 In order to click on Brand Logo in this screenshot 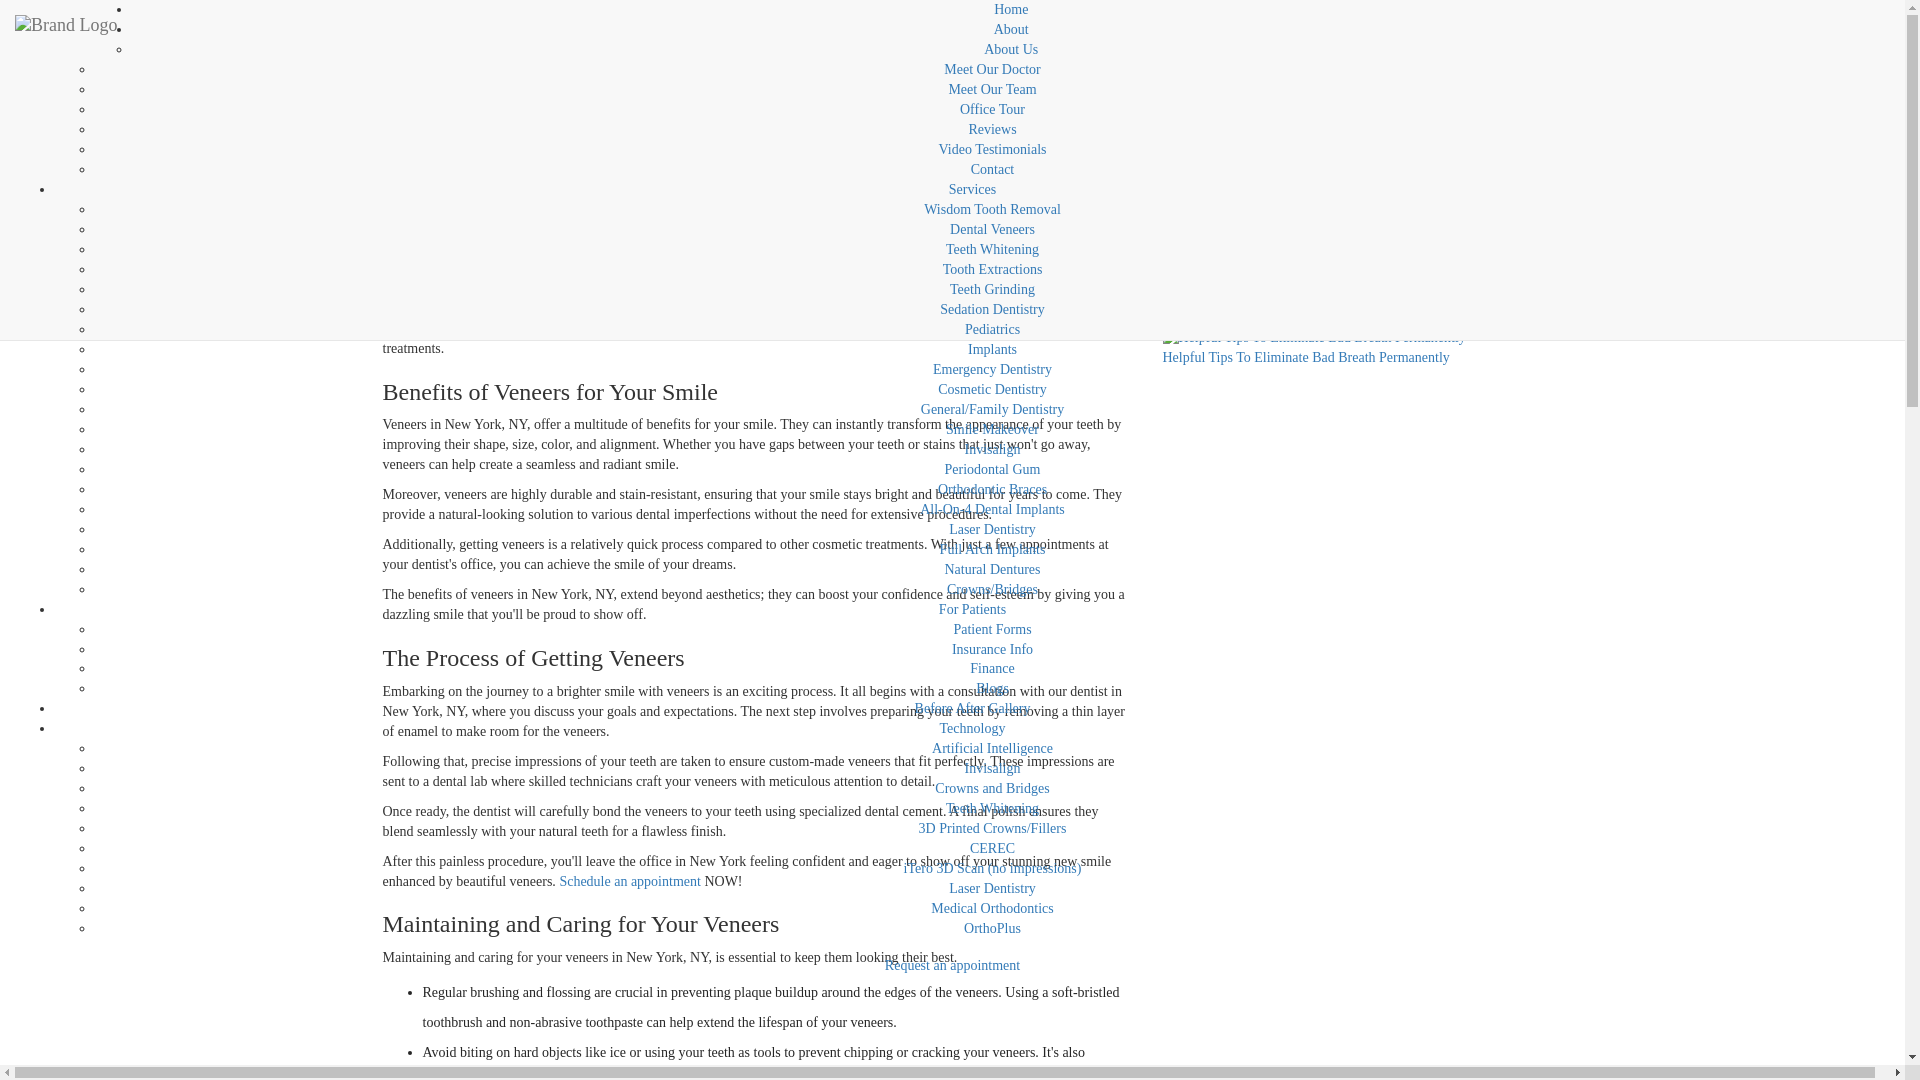, I will do `click(66, 24)`.